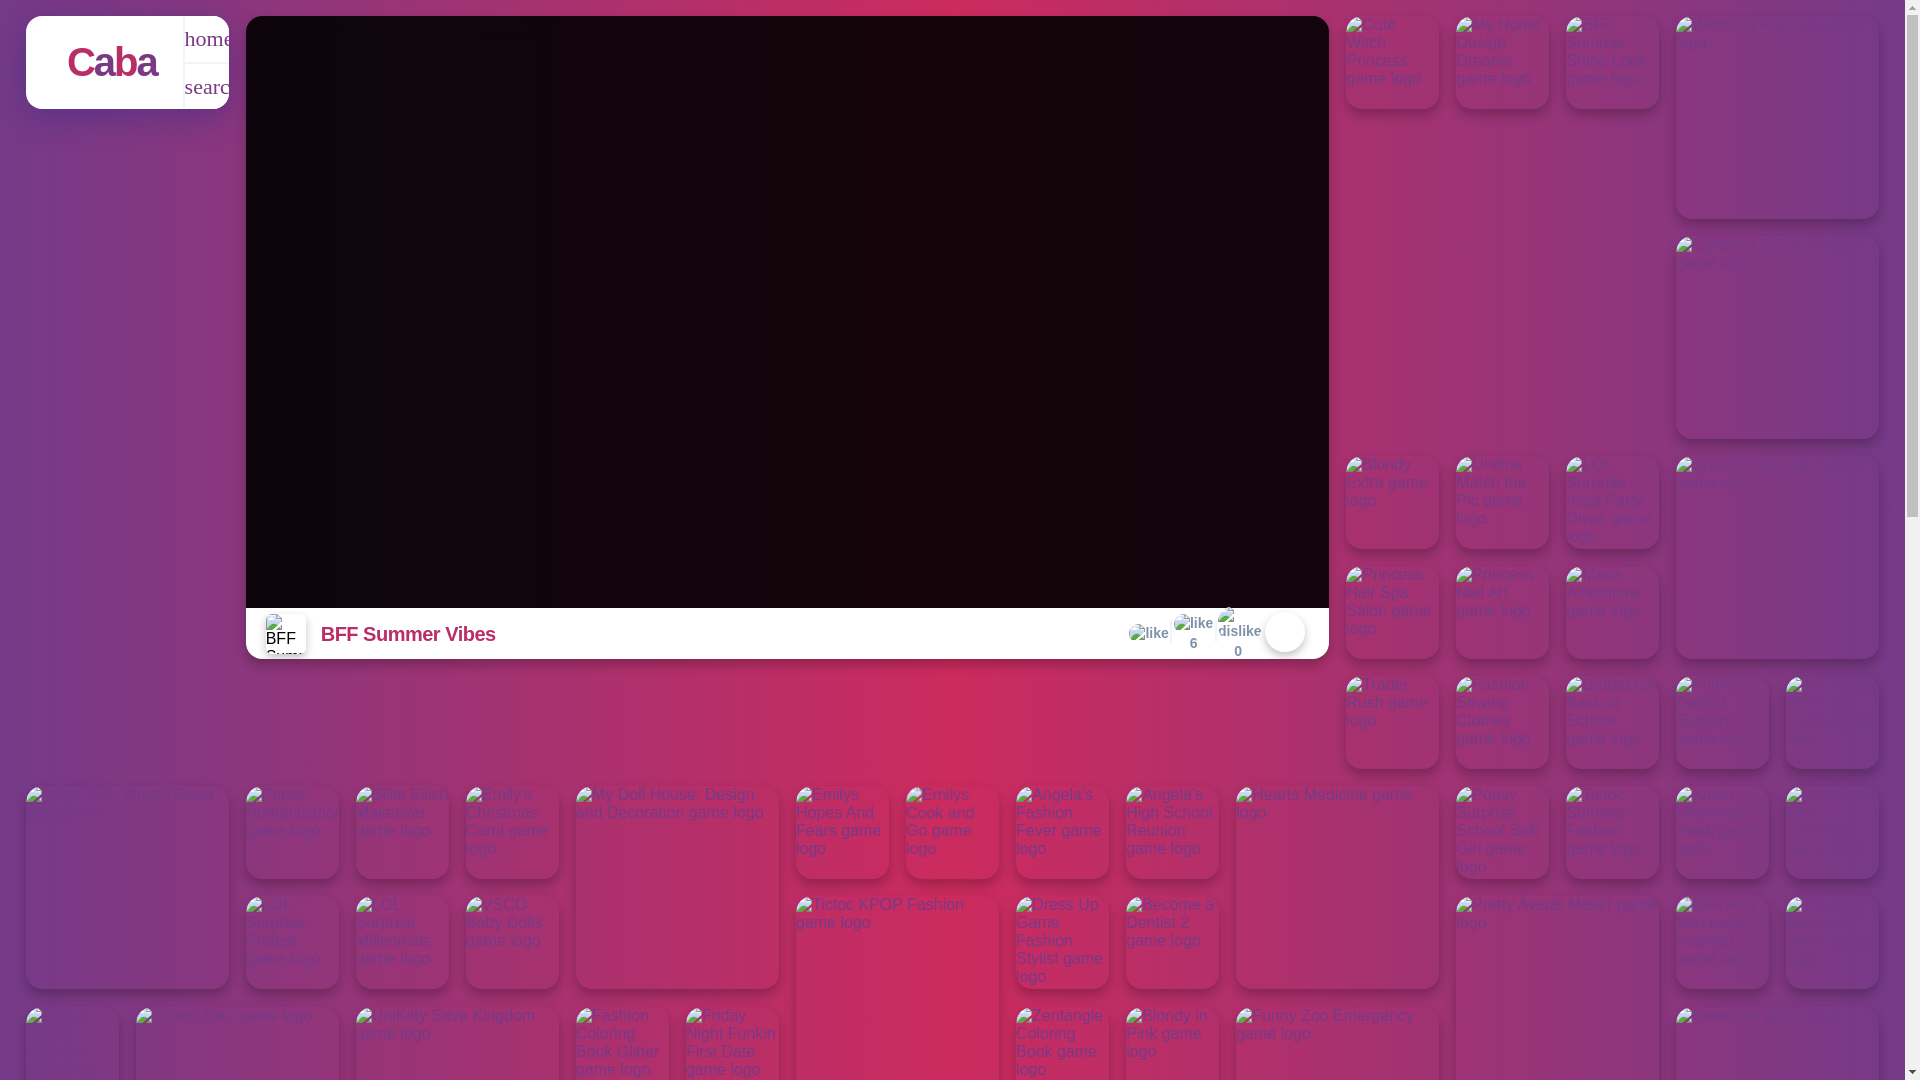  I want to click on 6, so click(1193, 634).